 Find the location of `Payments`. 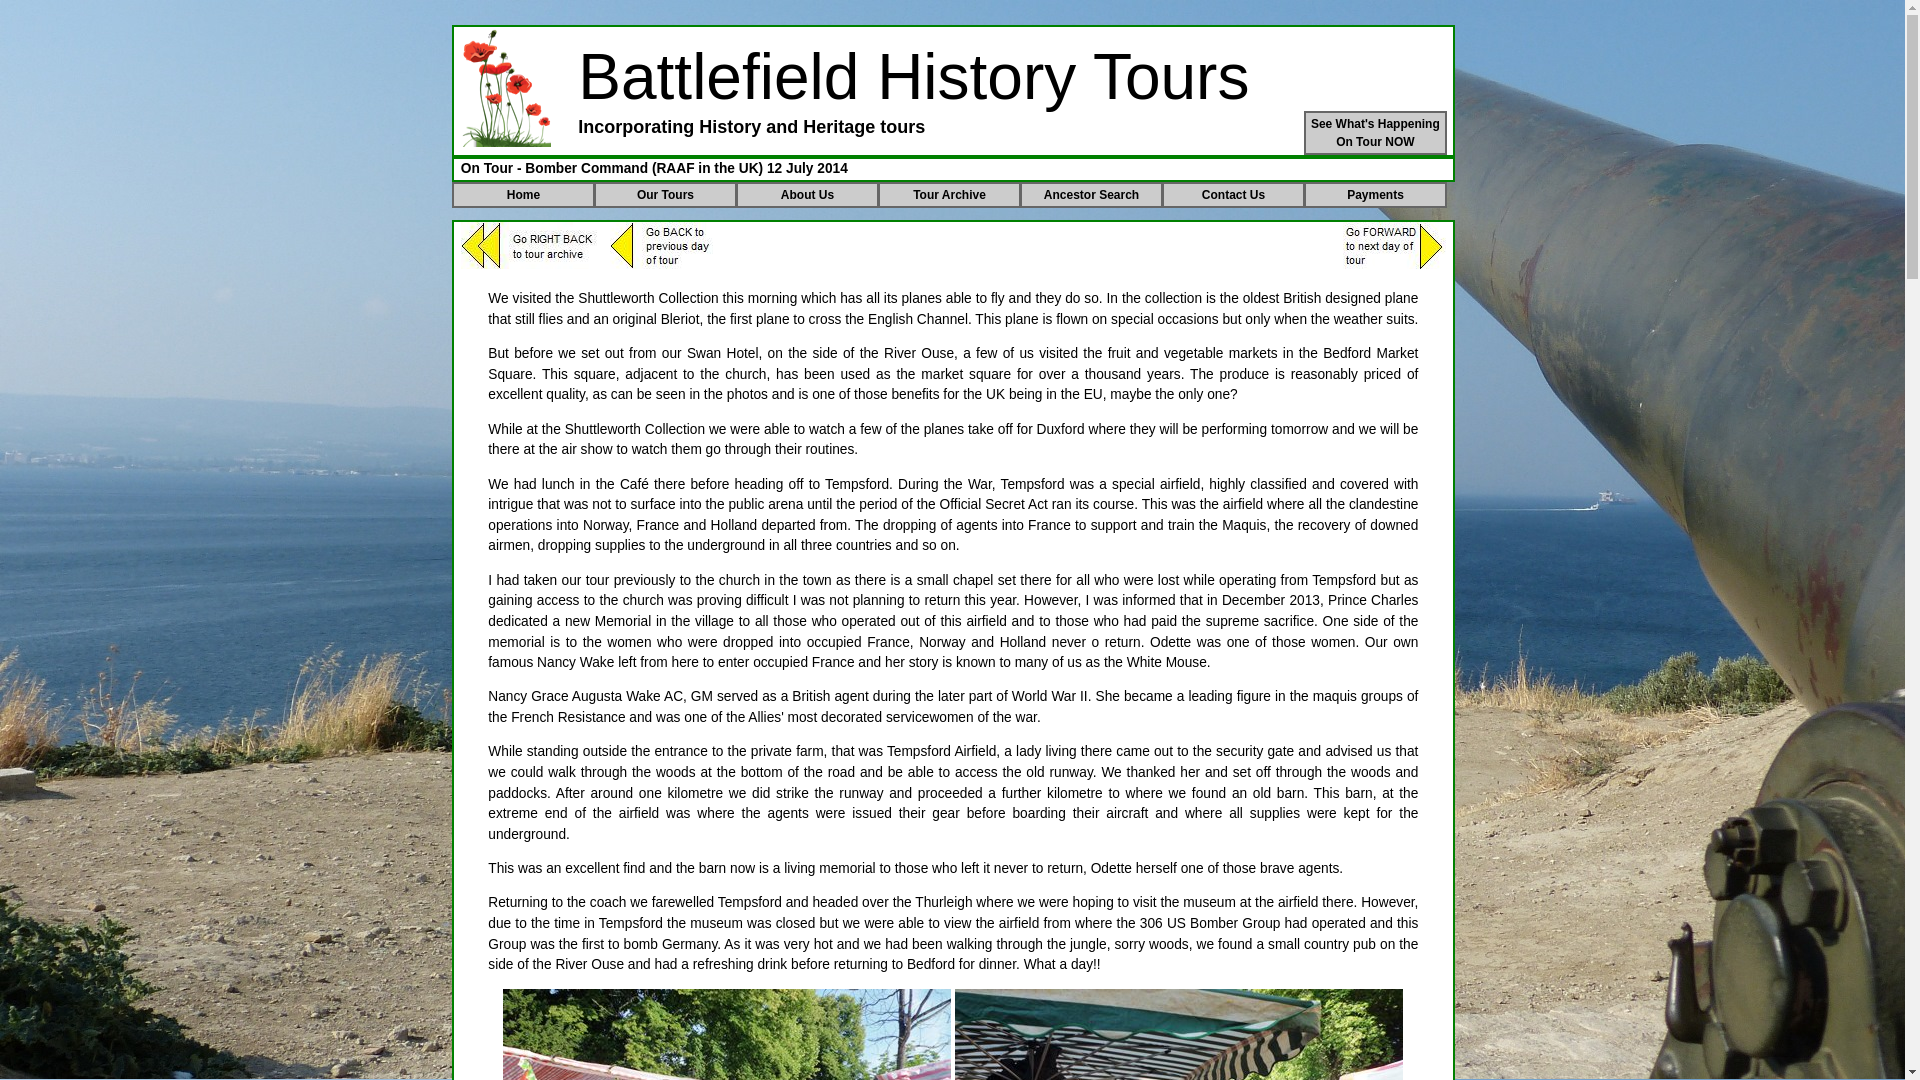

Payments is located at coordinates (1375, 195).